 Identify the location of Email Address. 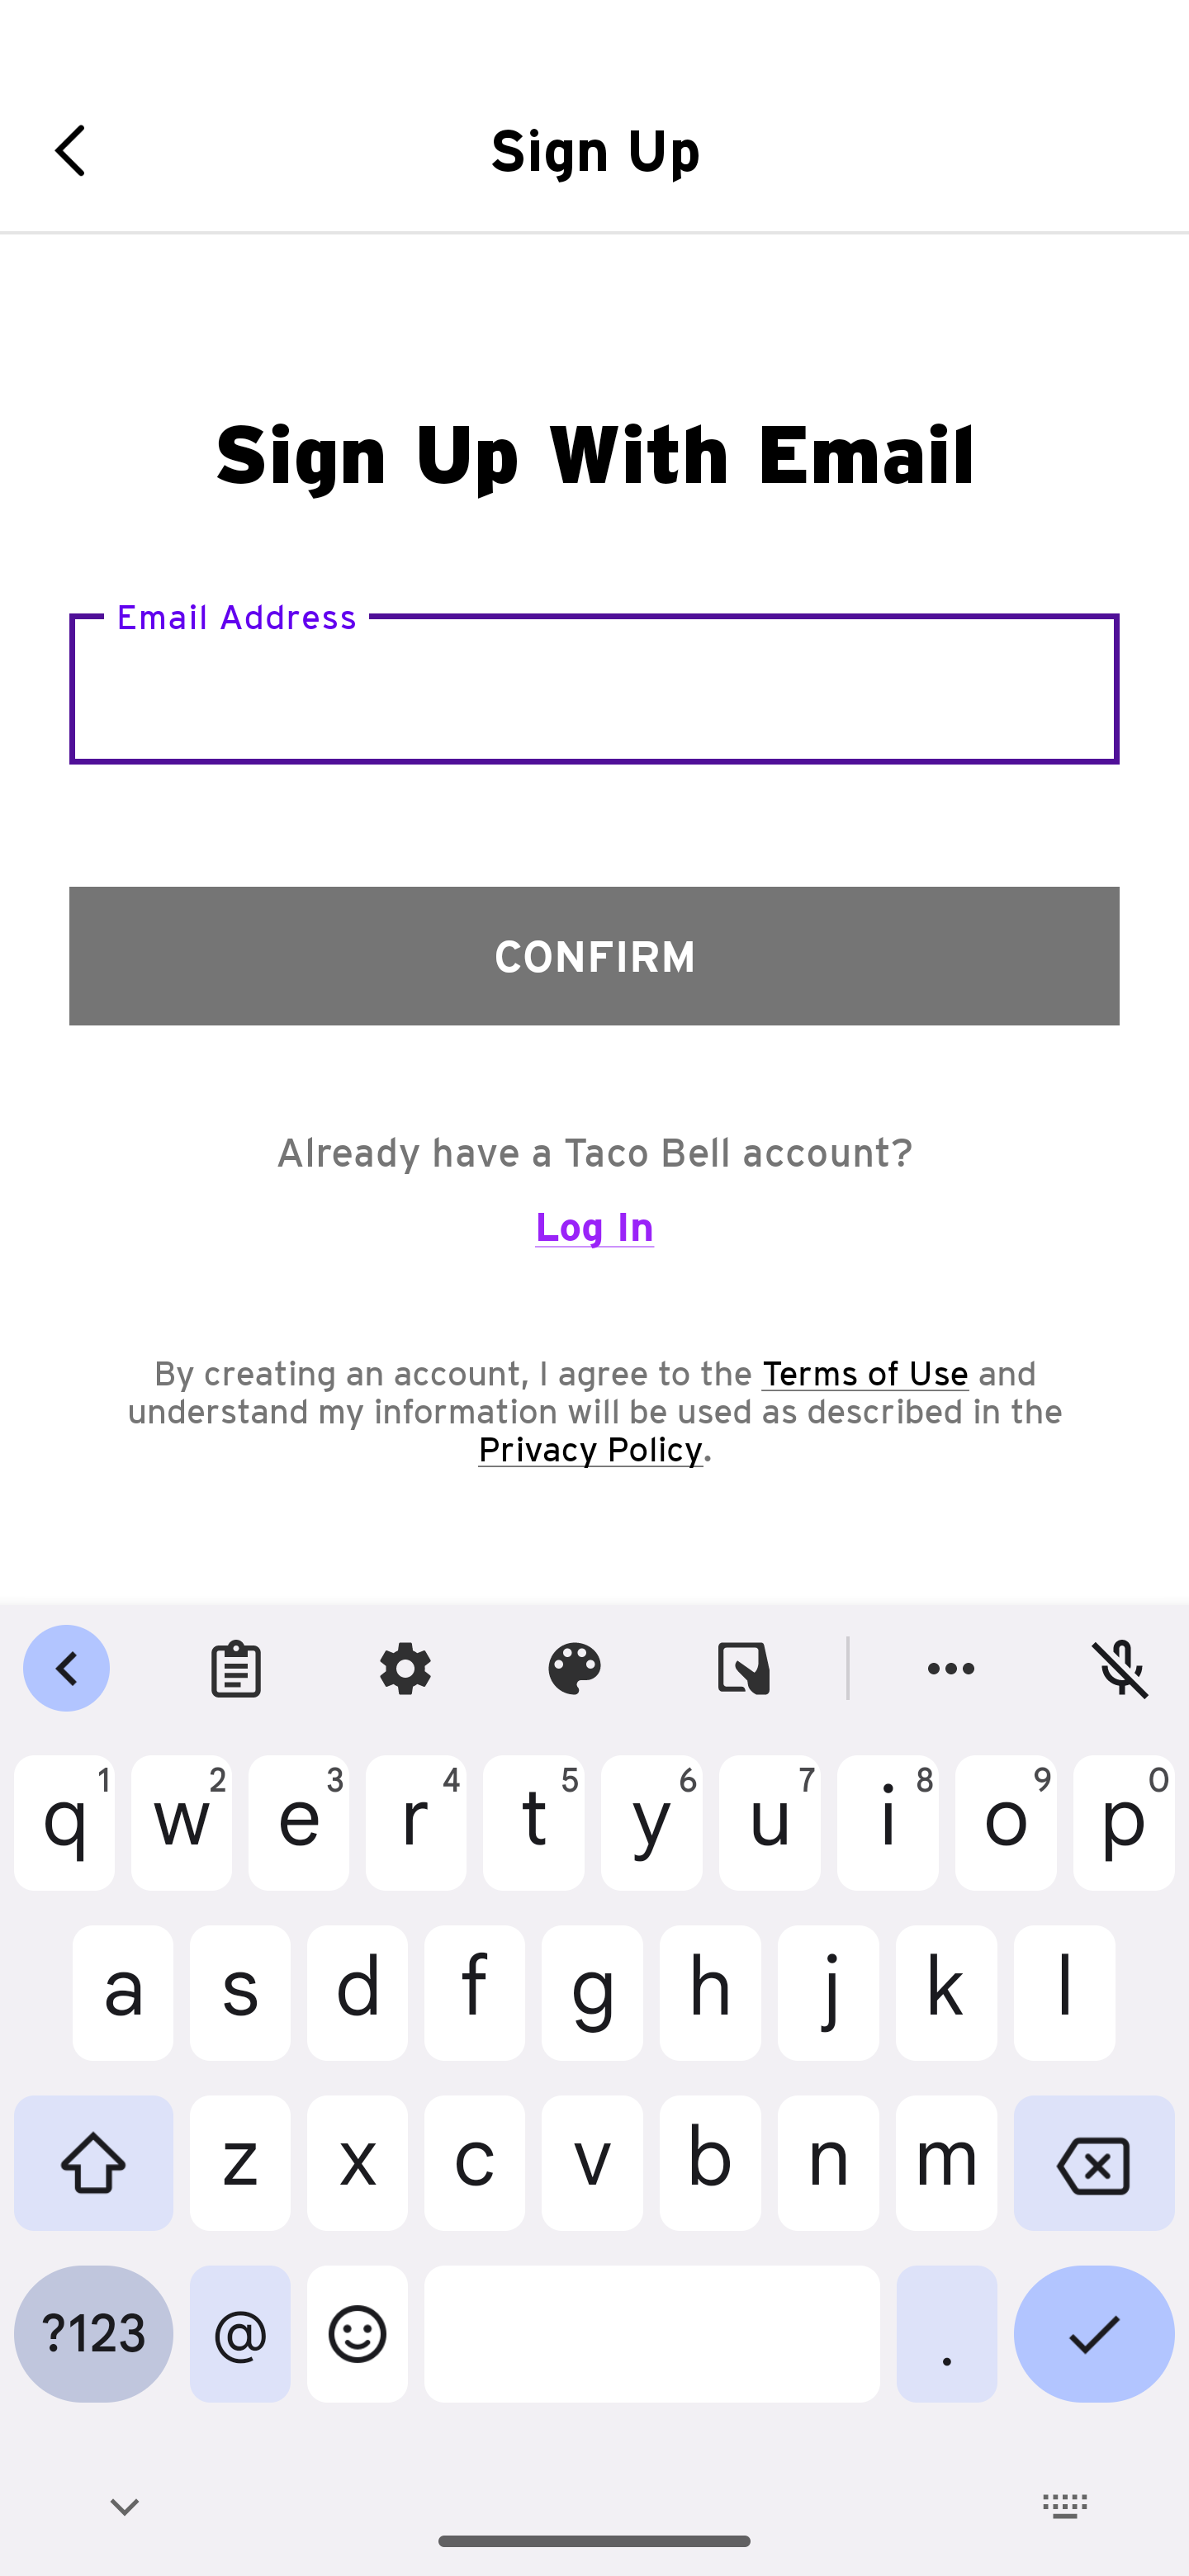
(594, 689).